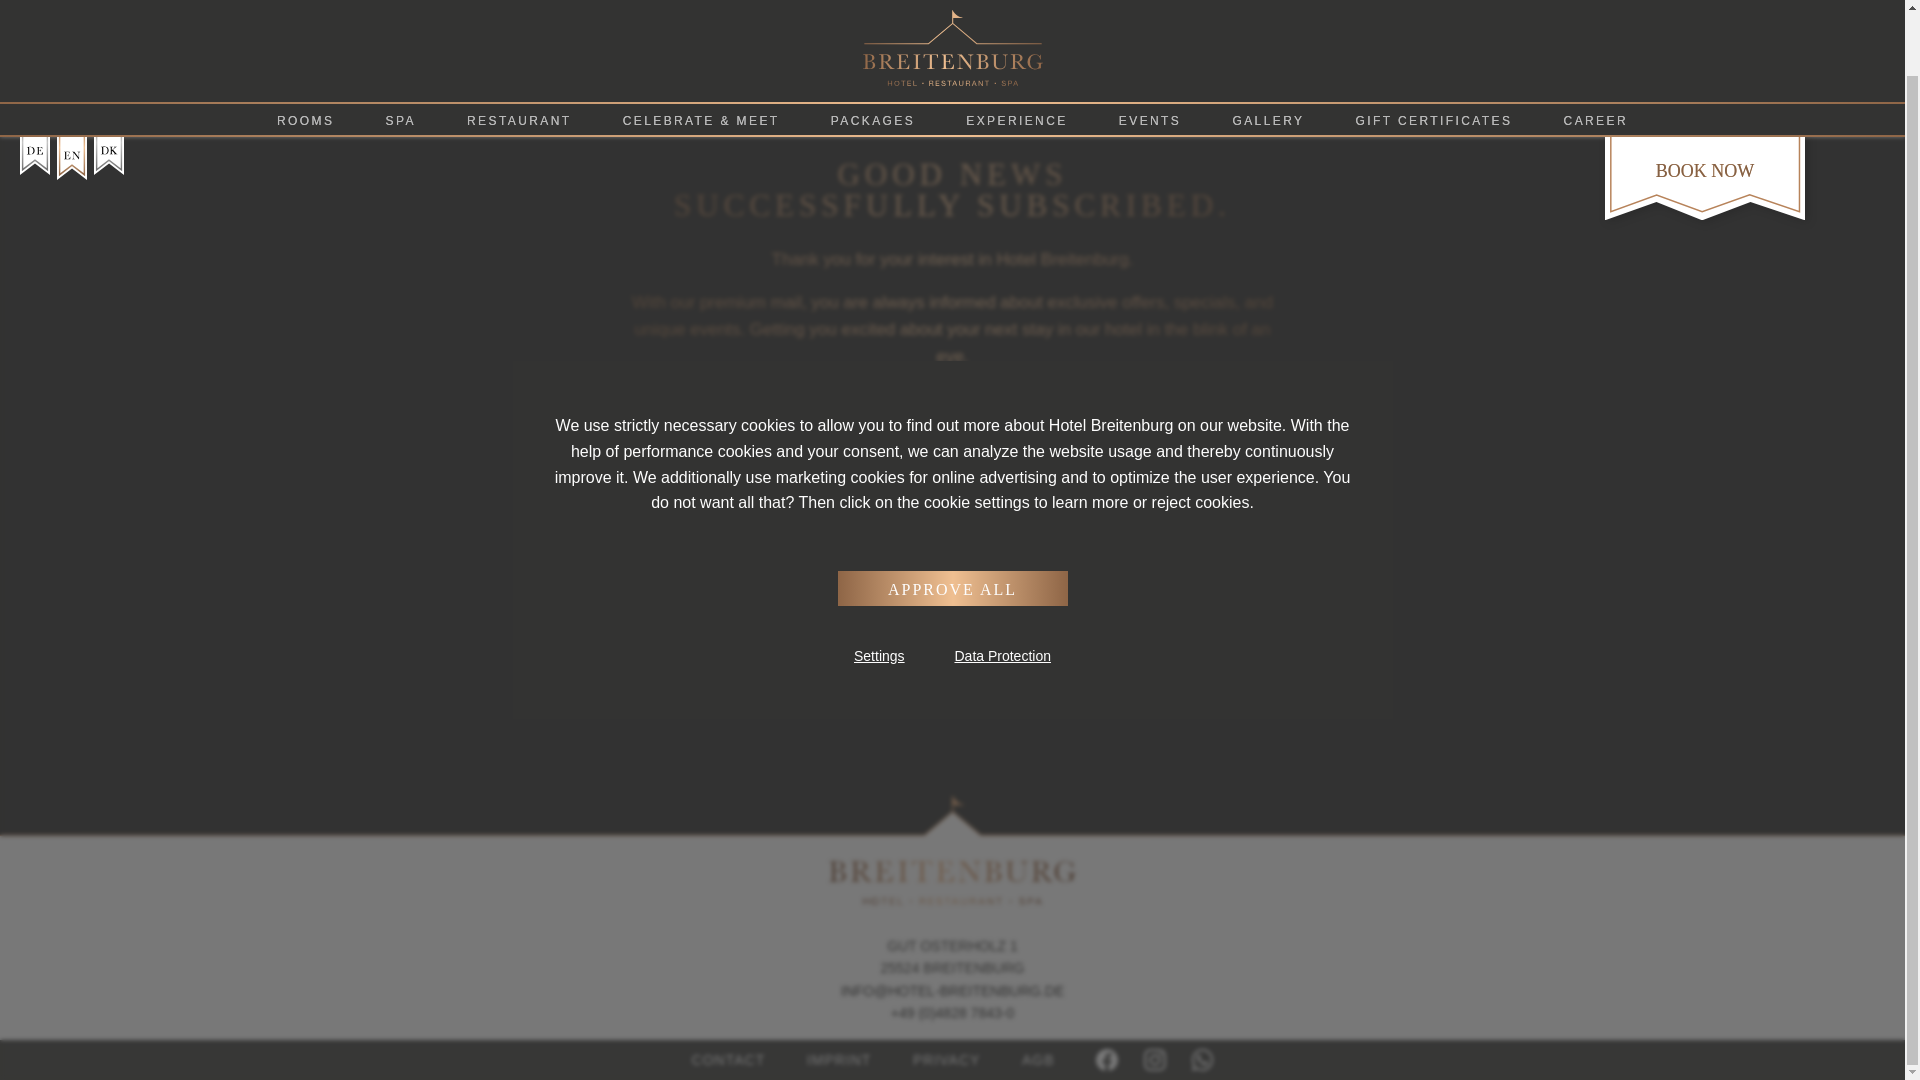 The height and width of the screenshot is (1080, 1920). What do you see at coordinates (1434, 54) in the screenshot?
I see `GIFT CERTIFICATES` at bounding box center [1434, 54].